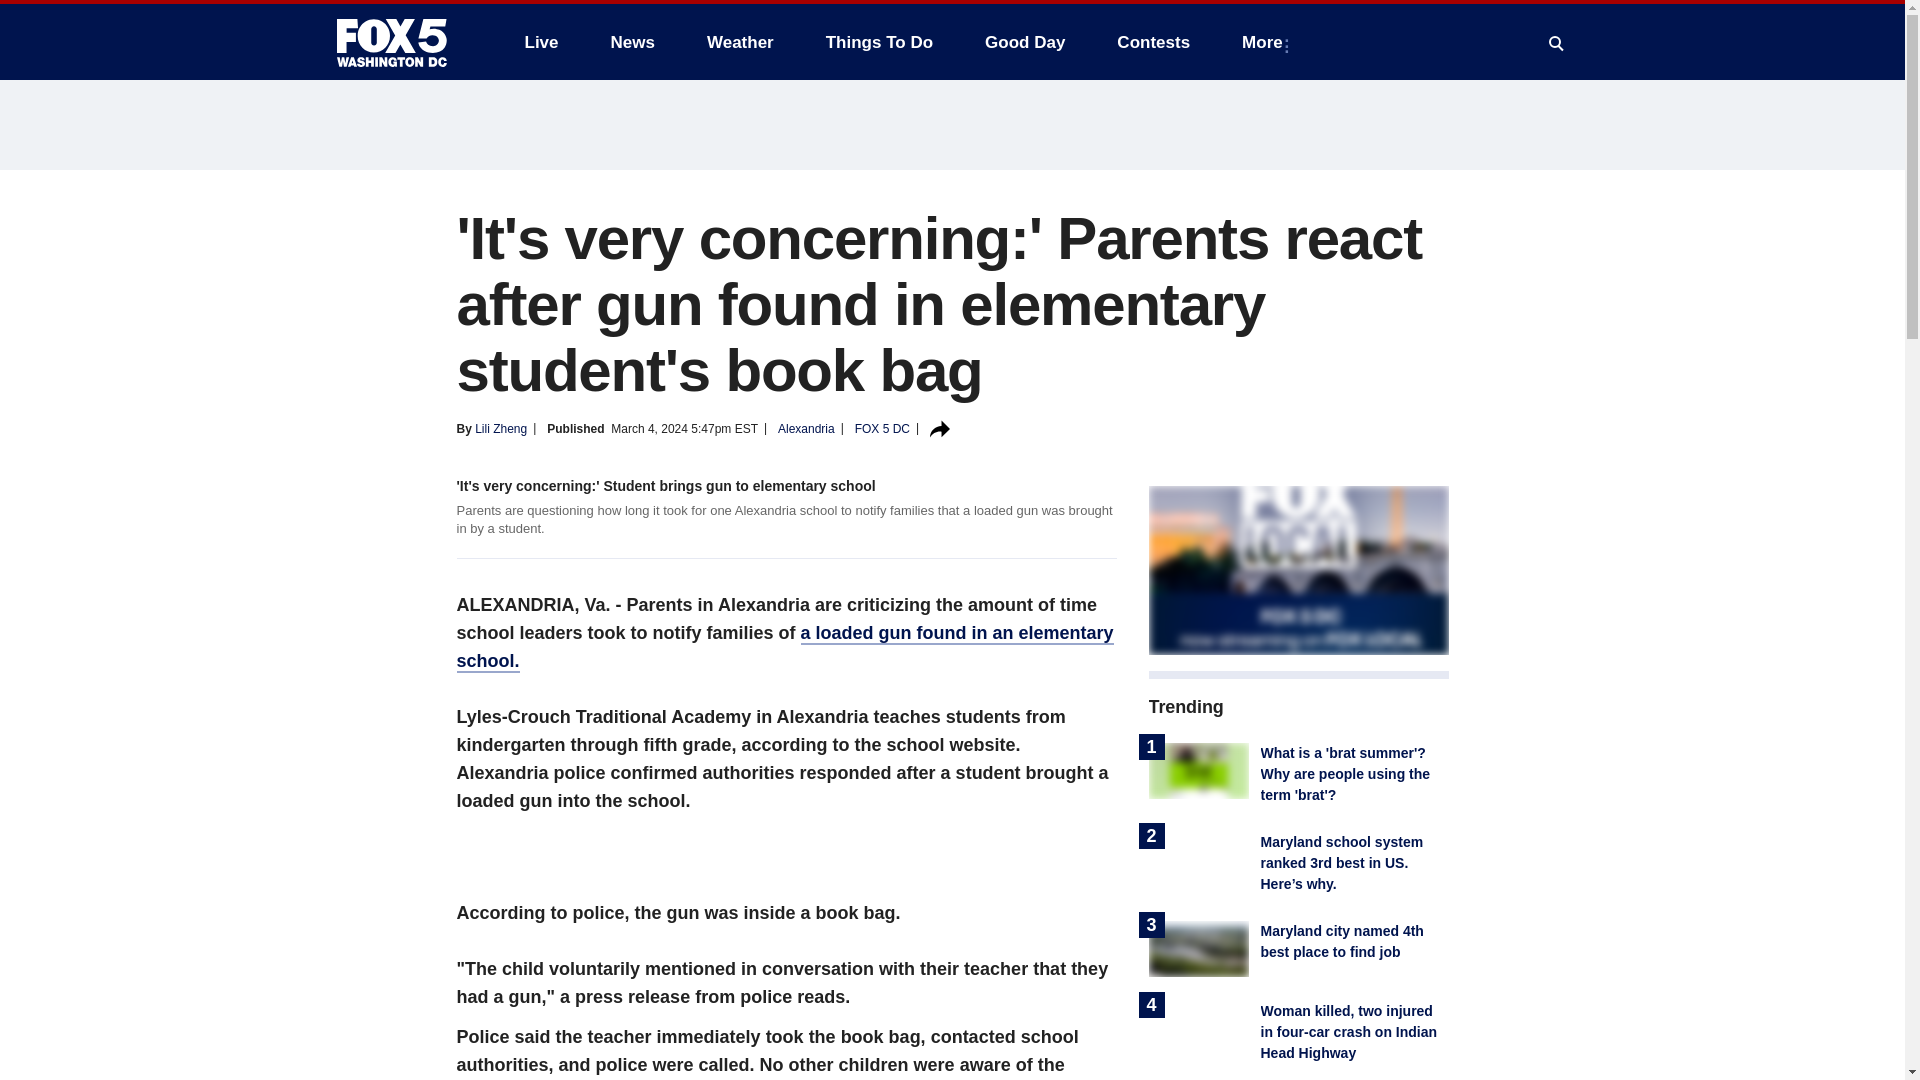 This screenshot has width=1920, height=1080. What do you see at coordinates (541, 42) in the screenshot?
I see `Live` at bounding box center [541, 42].